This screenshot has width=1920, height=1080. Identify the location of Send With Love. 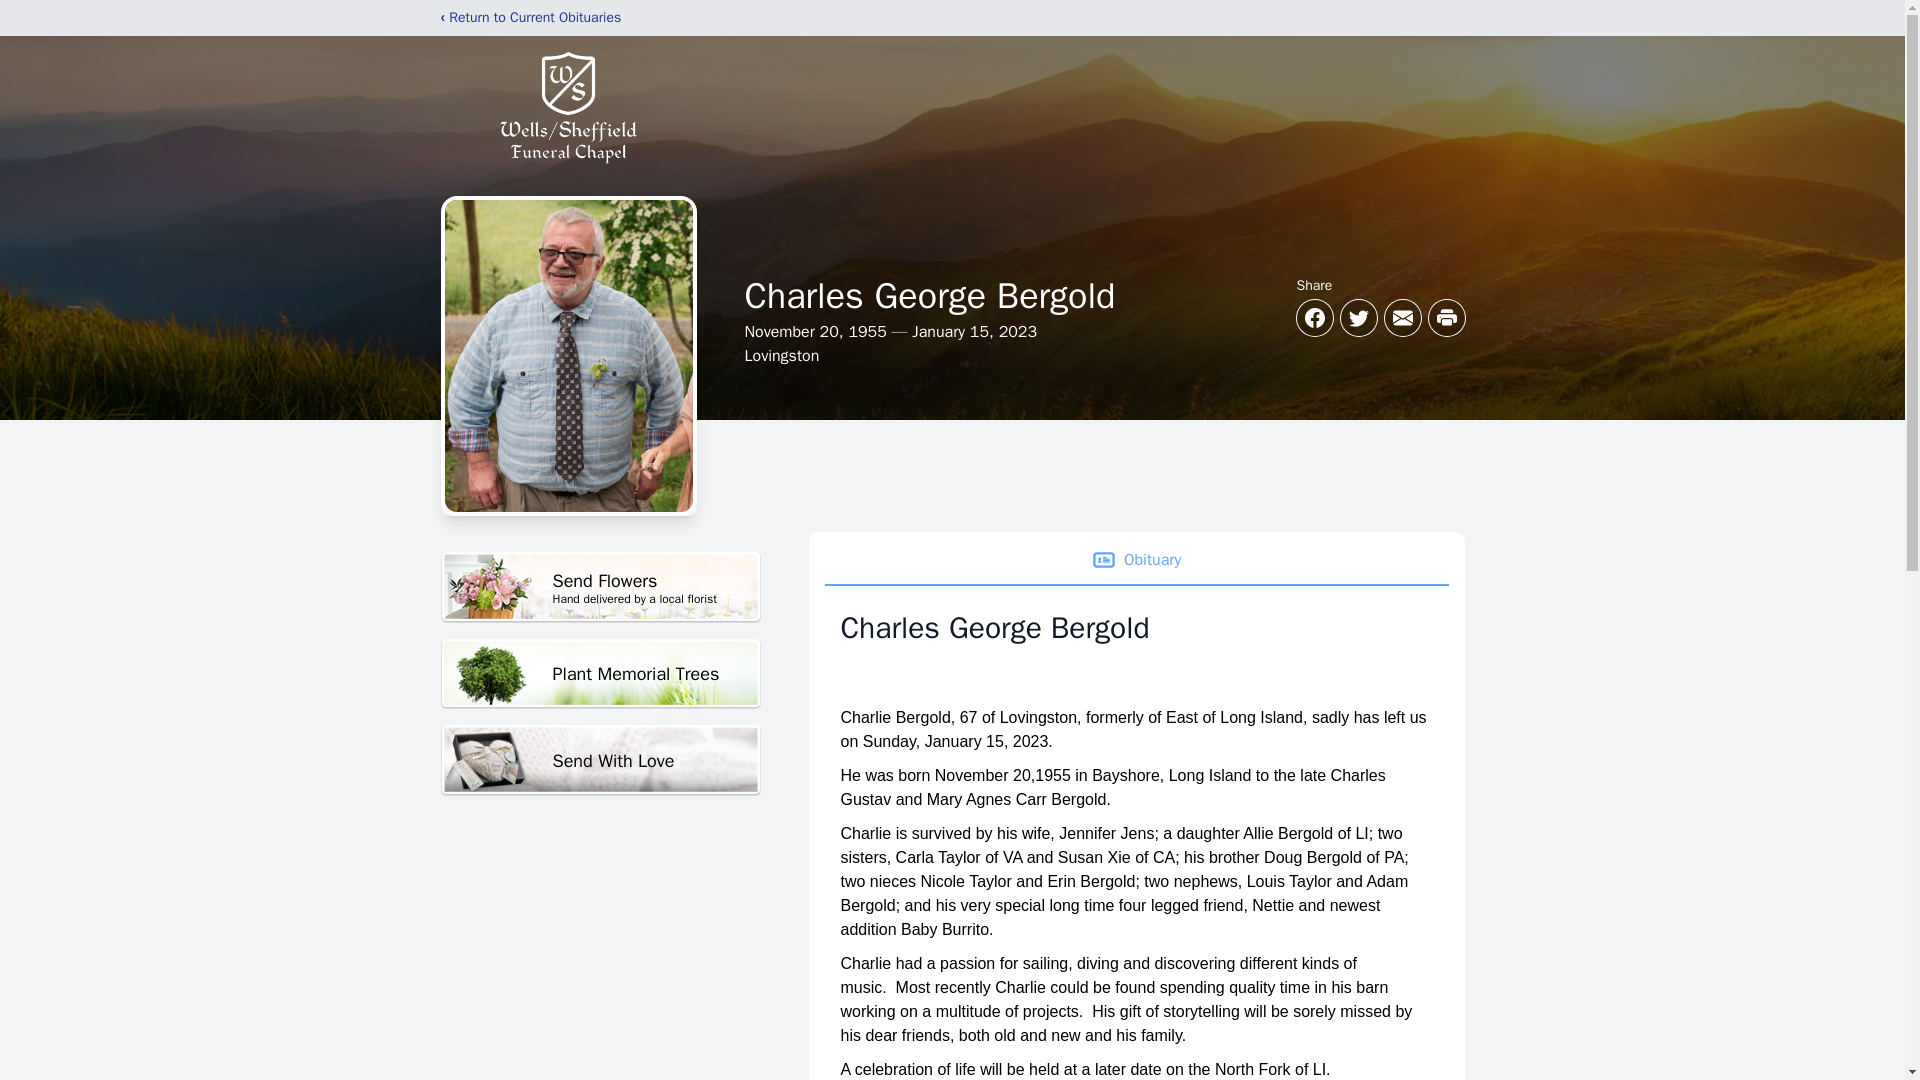
(600, 674).